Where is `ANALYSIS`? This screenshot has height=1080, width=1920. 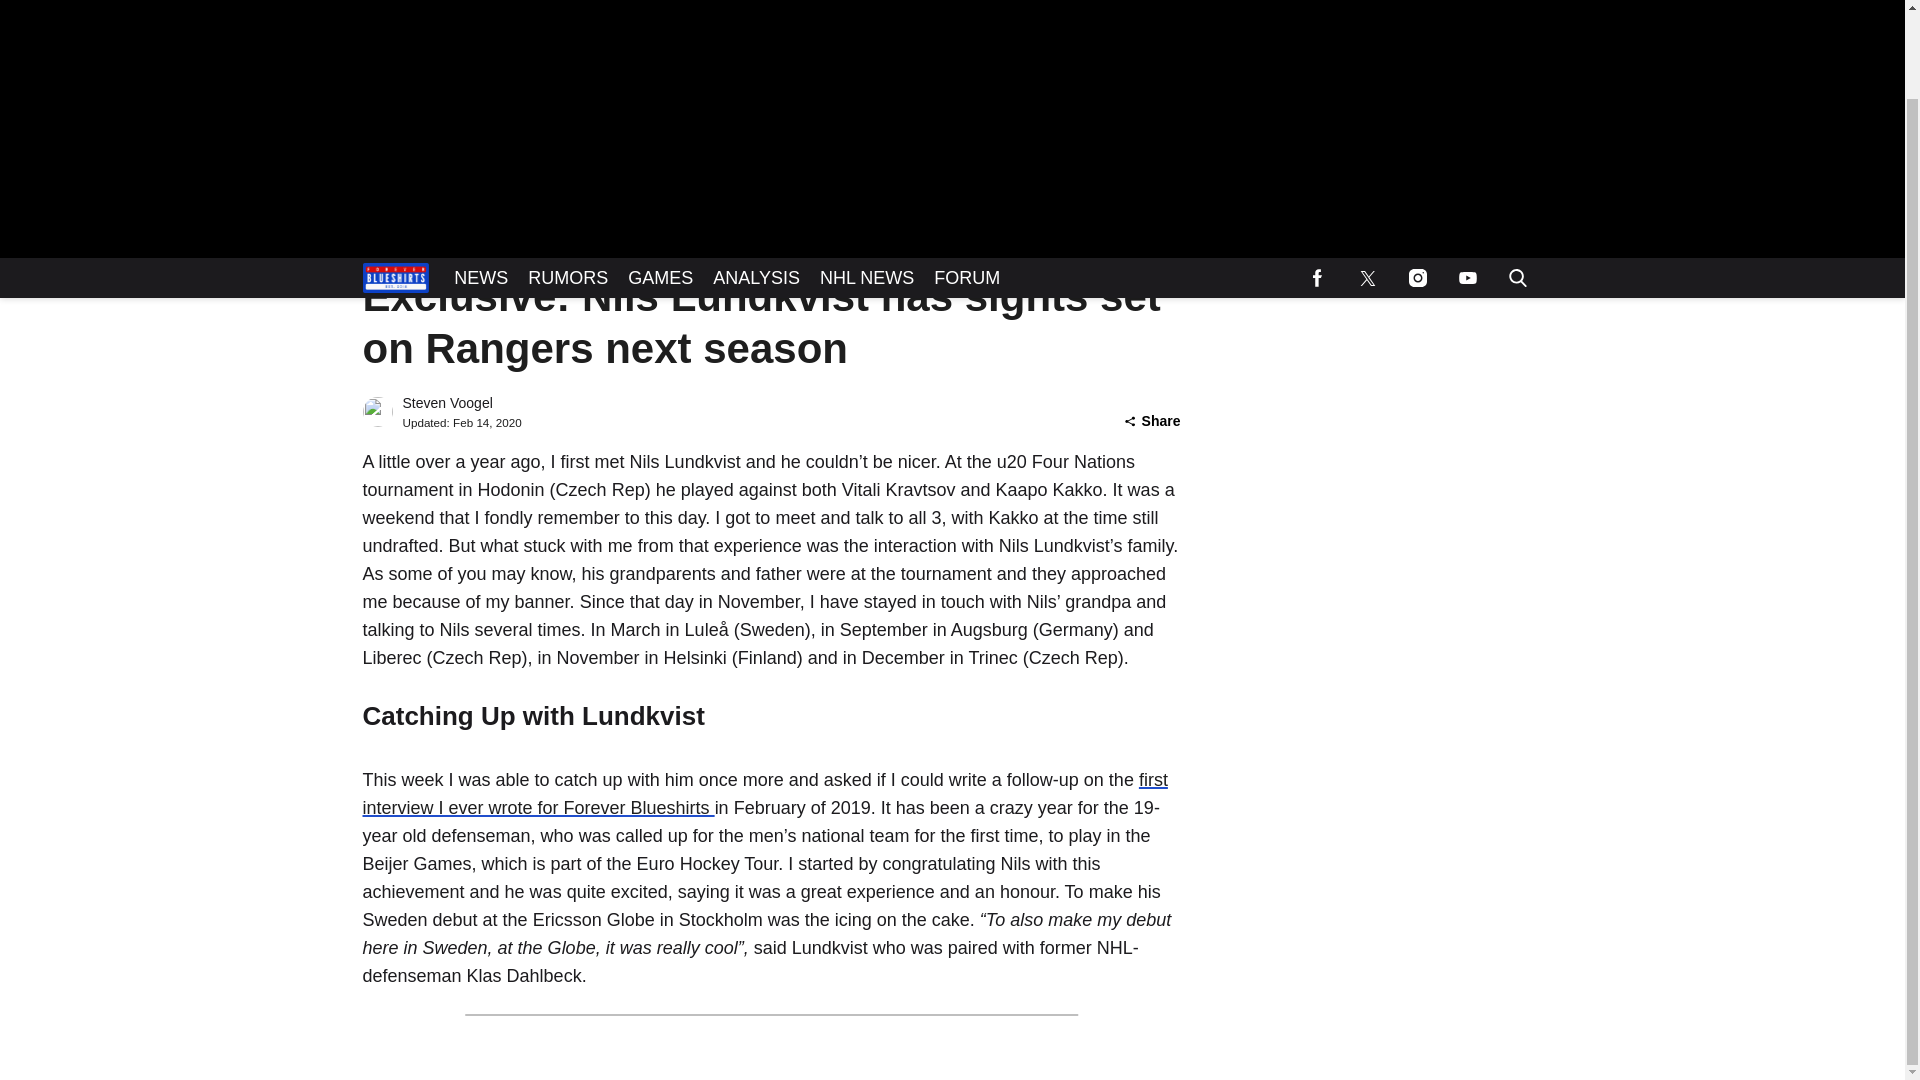 ANALYSIS is located at coordinates (756, 184).